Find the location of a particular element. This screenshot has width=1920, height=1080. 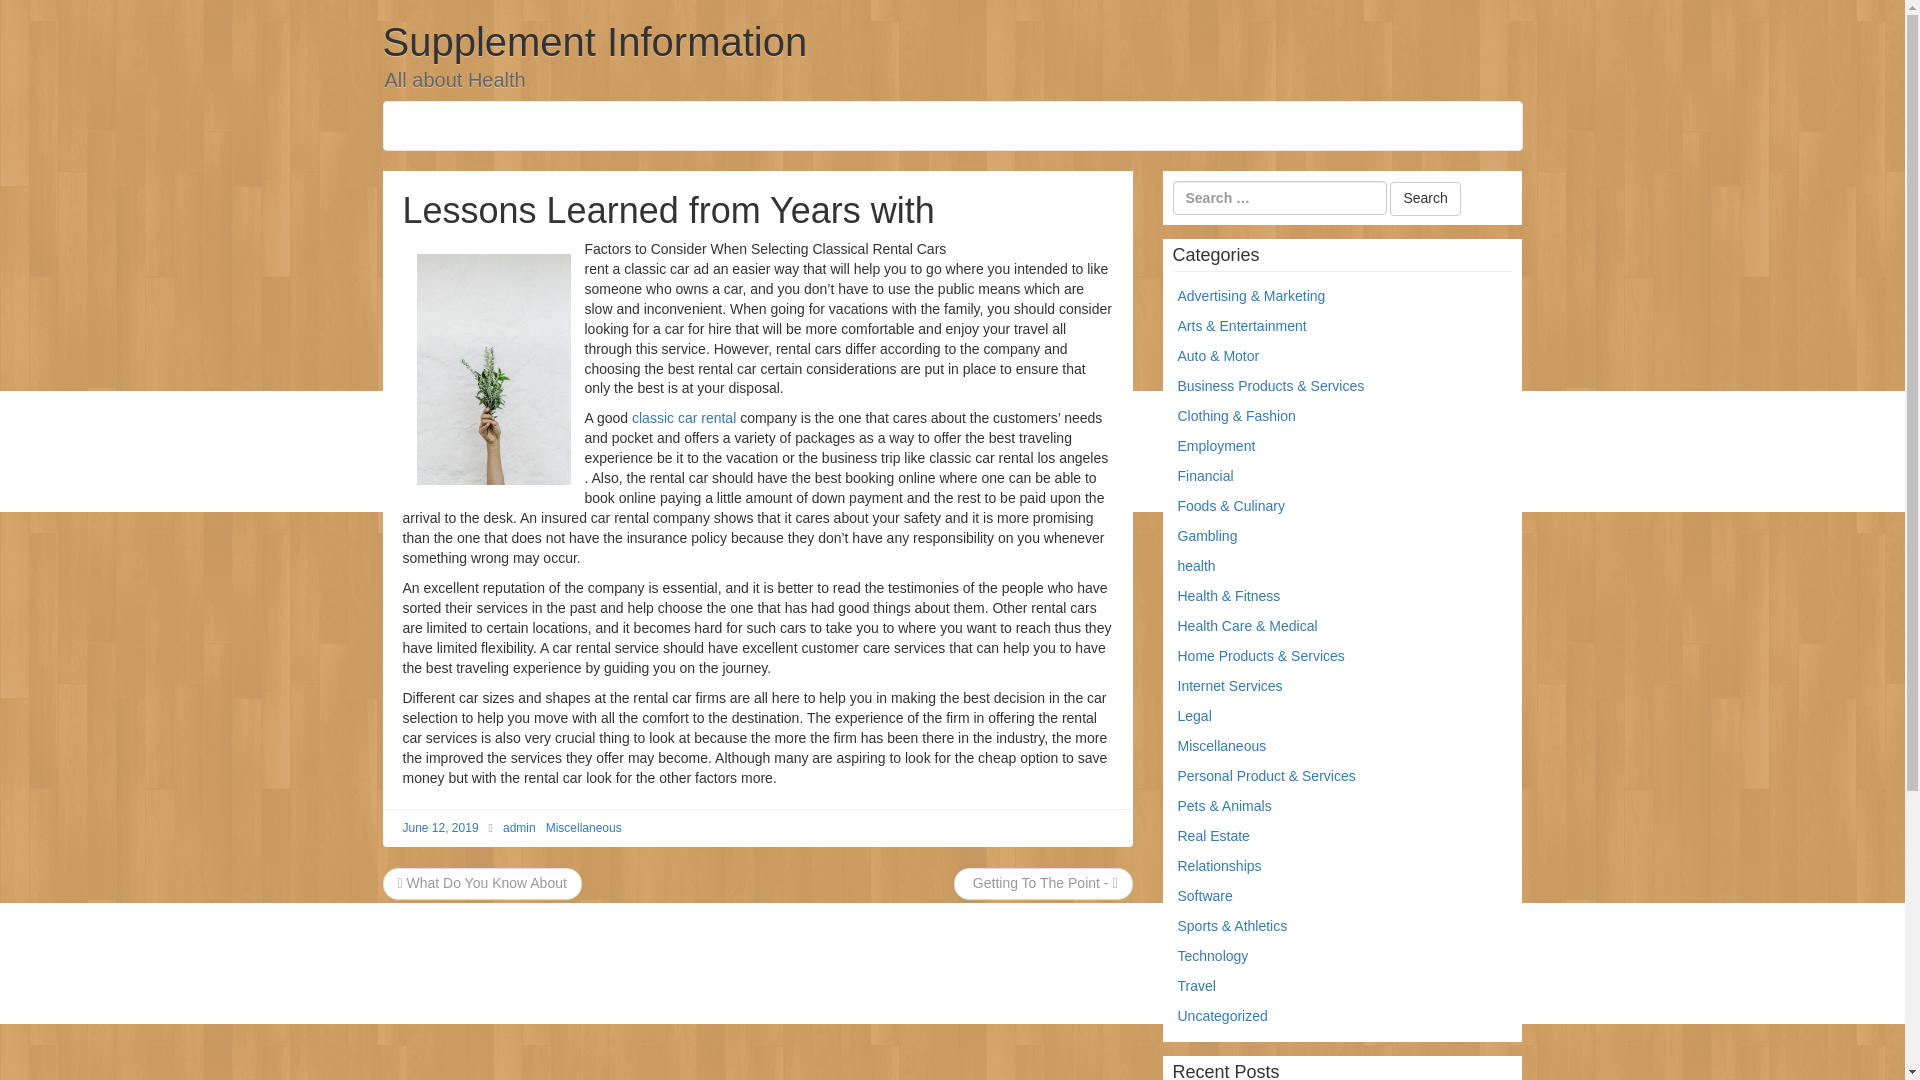

Uncategorized is located at coordinates (1222, 1015).